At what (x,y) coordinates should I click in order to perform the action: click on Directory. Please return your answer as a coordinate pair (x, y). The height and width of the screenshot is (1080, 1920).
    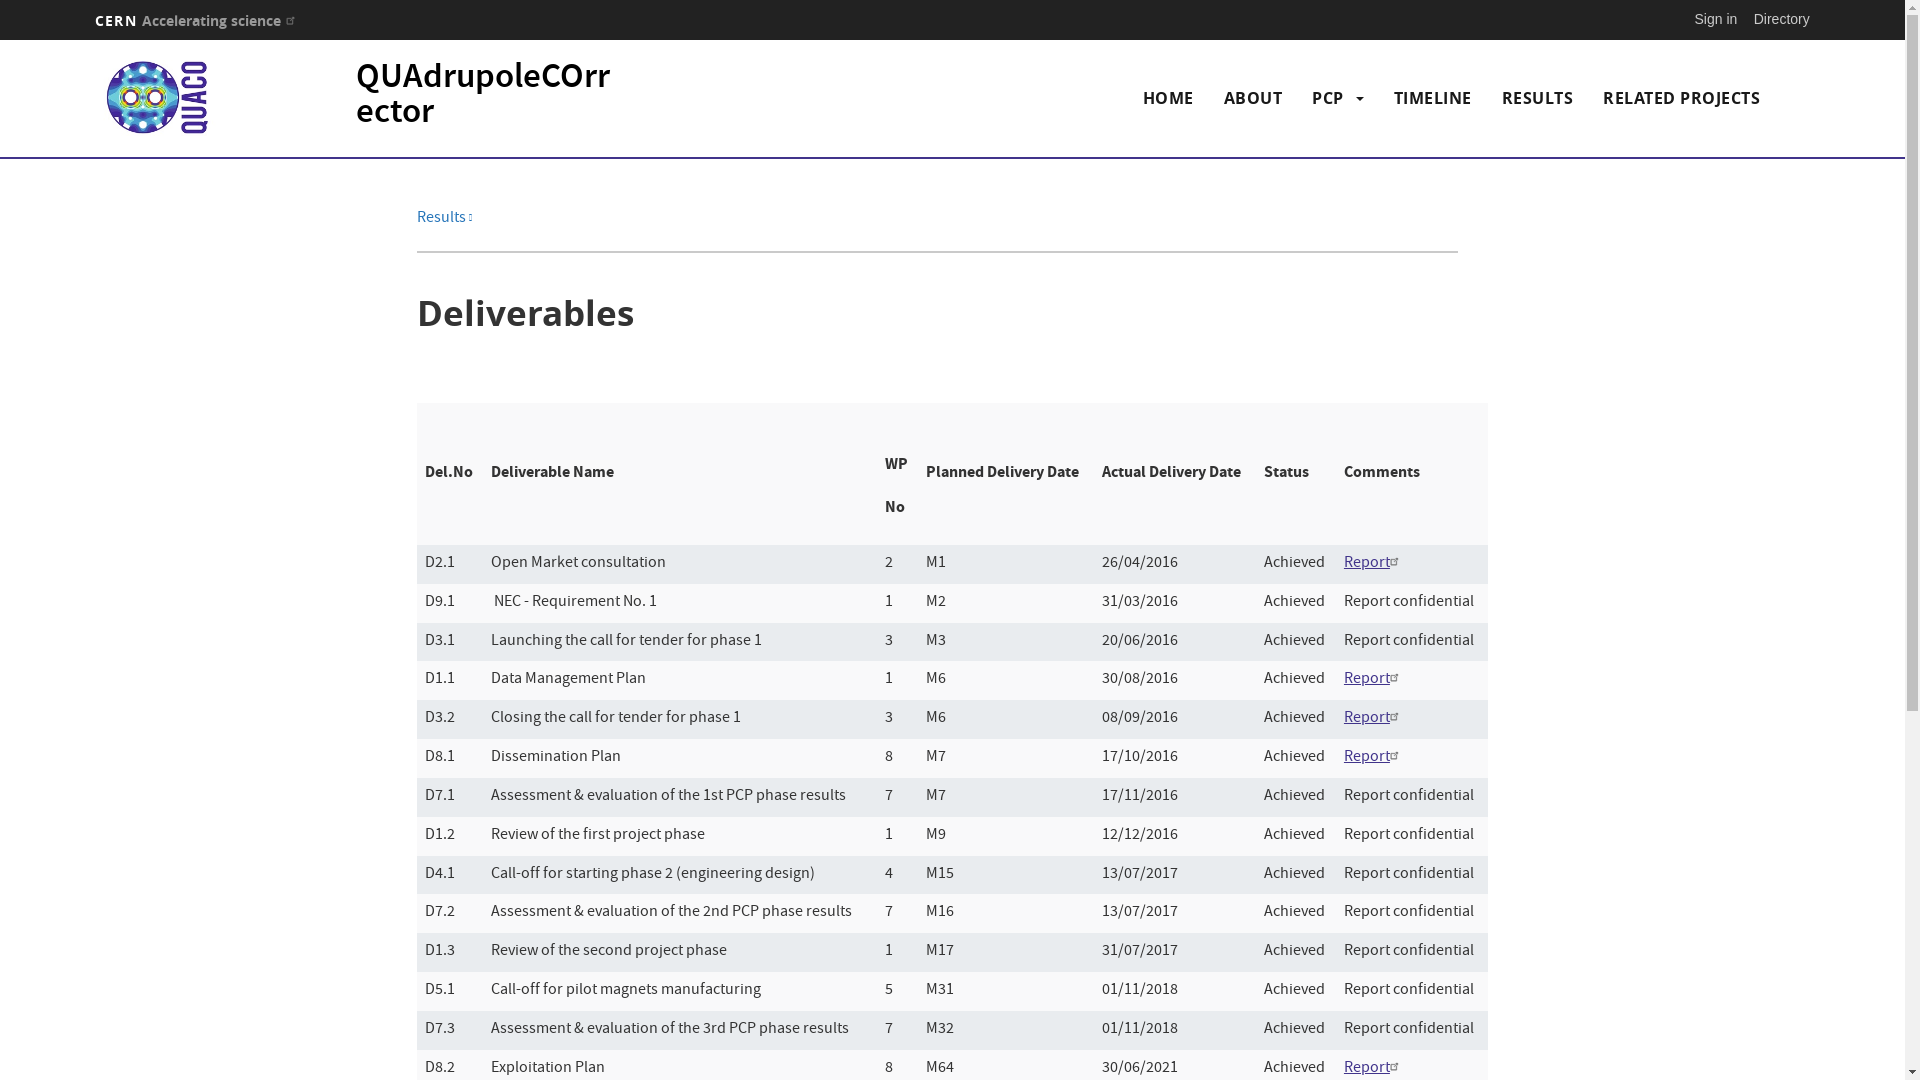
    Looking at the image, I should click on (1782, 19).